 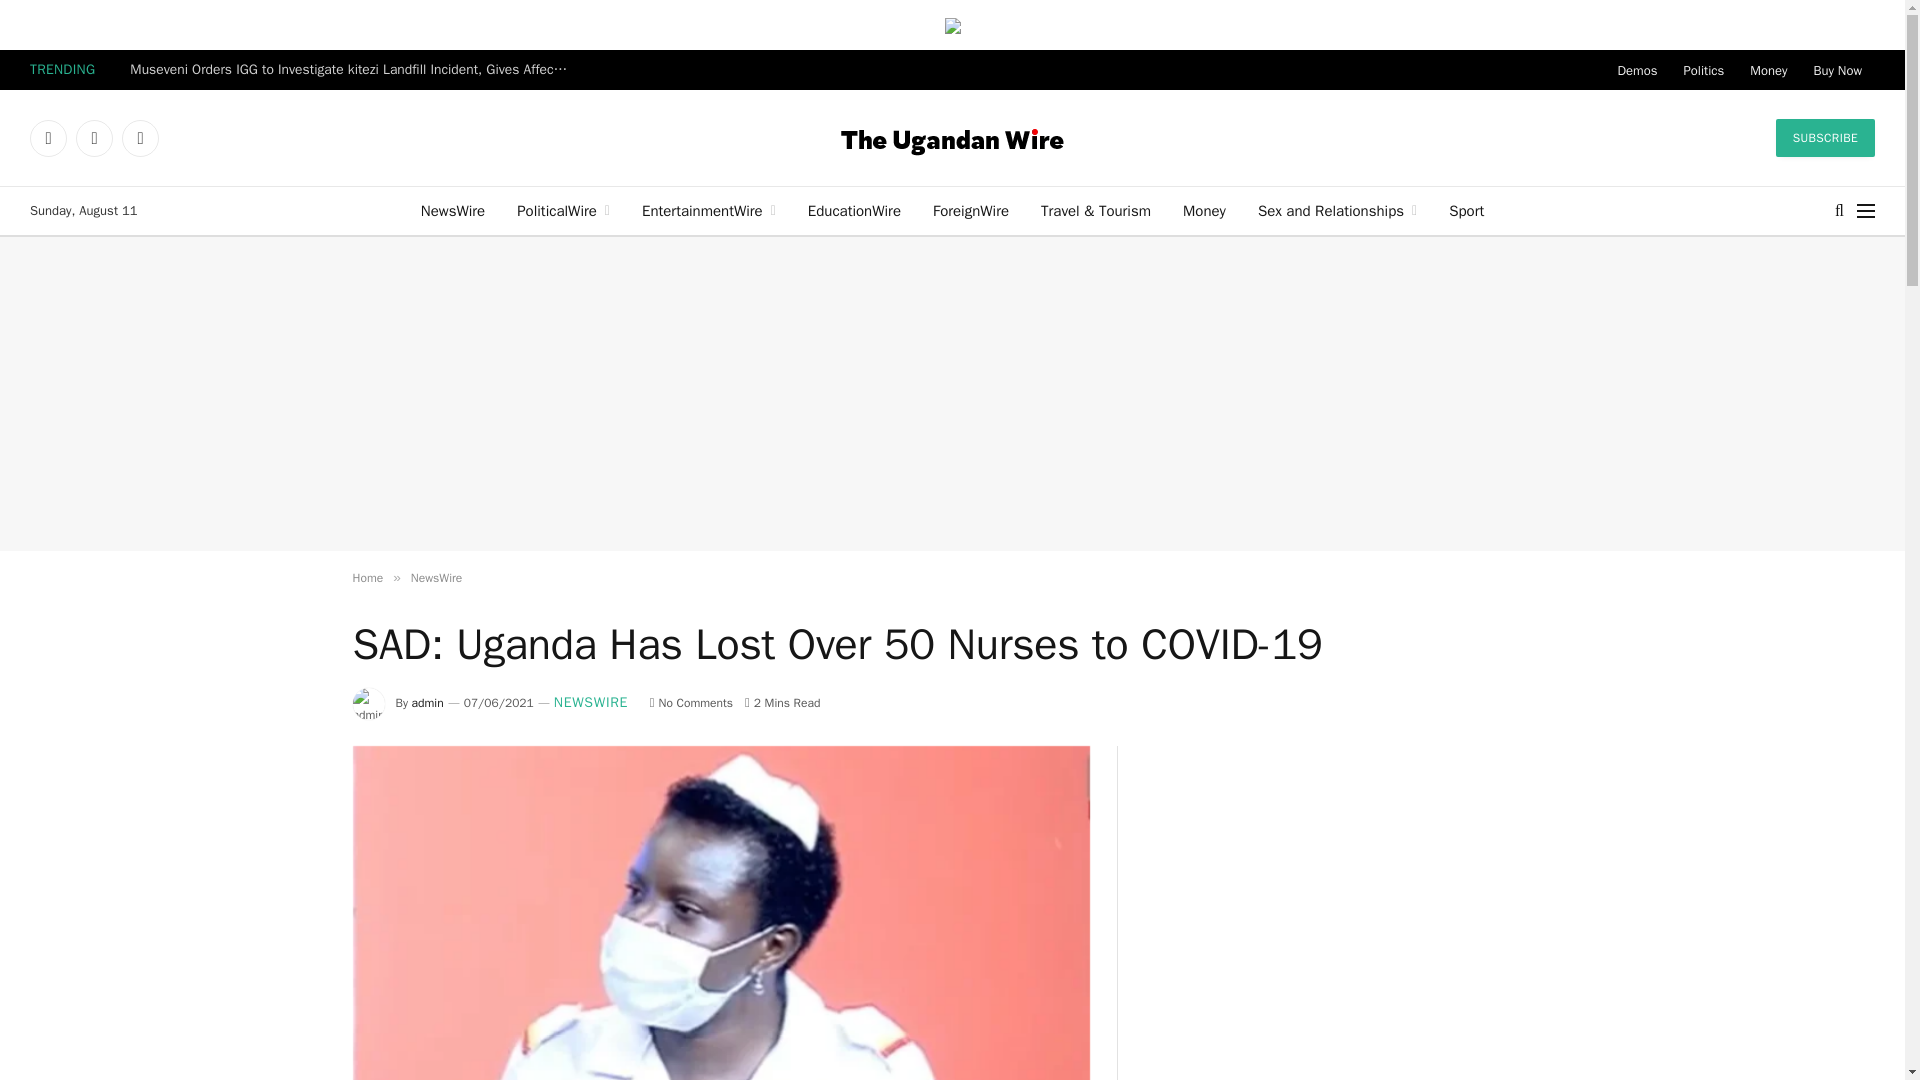 What do you see at coordinates (952, 138) in the screenshot?
I see `The Ugandan Wire` at bounding box center [952, 138].